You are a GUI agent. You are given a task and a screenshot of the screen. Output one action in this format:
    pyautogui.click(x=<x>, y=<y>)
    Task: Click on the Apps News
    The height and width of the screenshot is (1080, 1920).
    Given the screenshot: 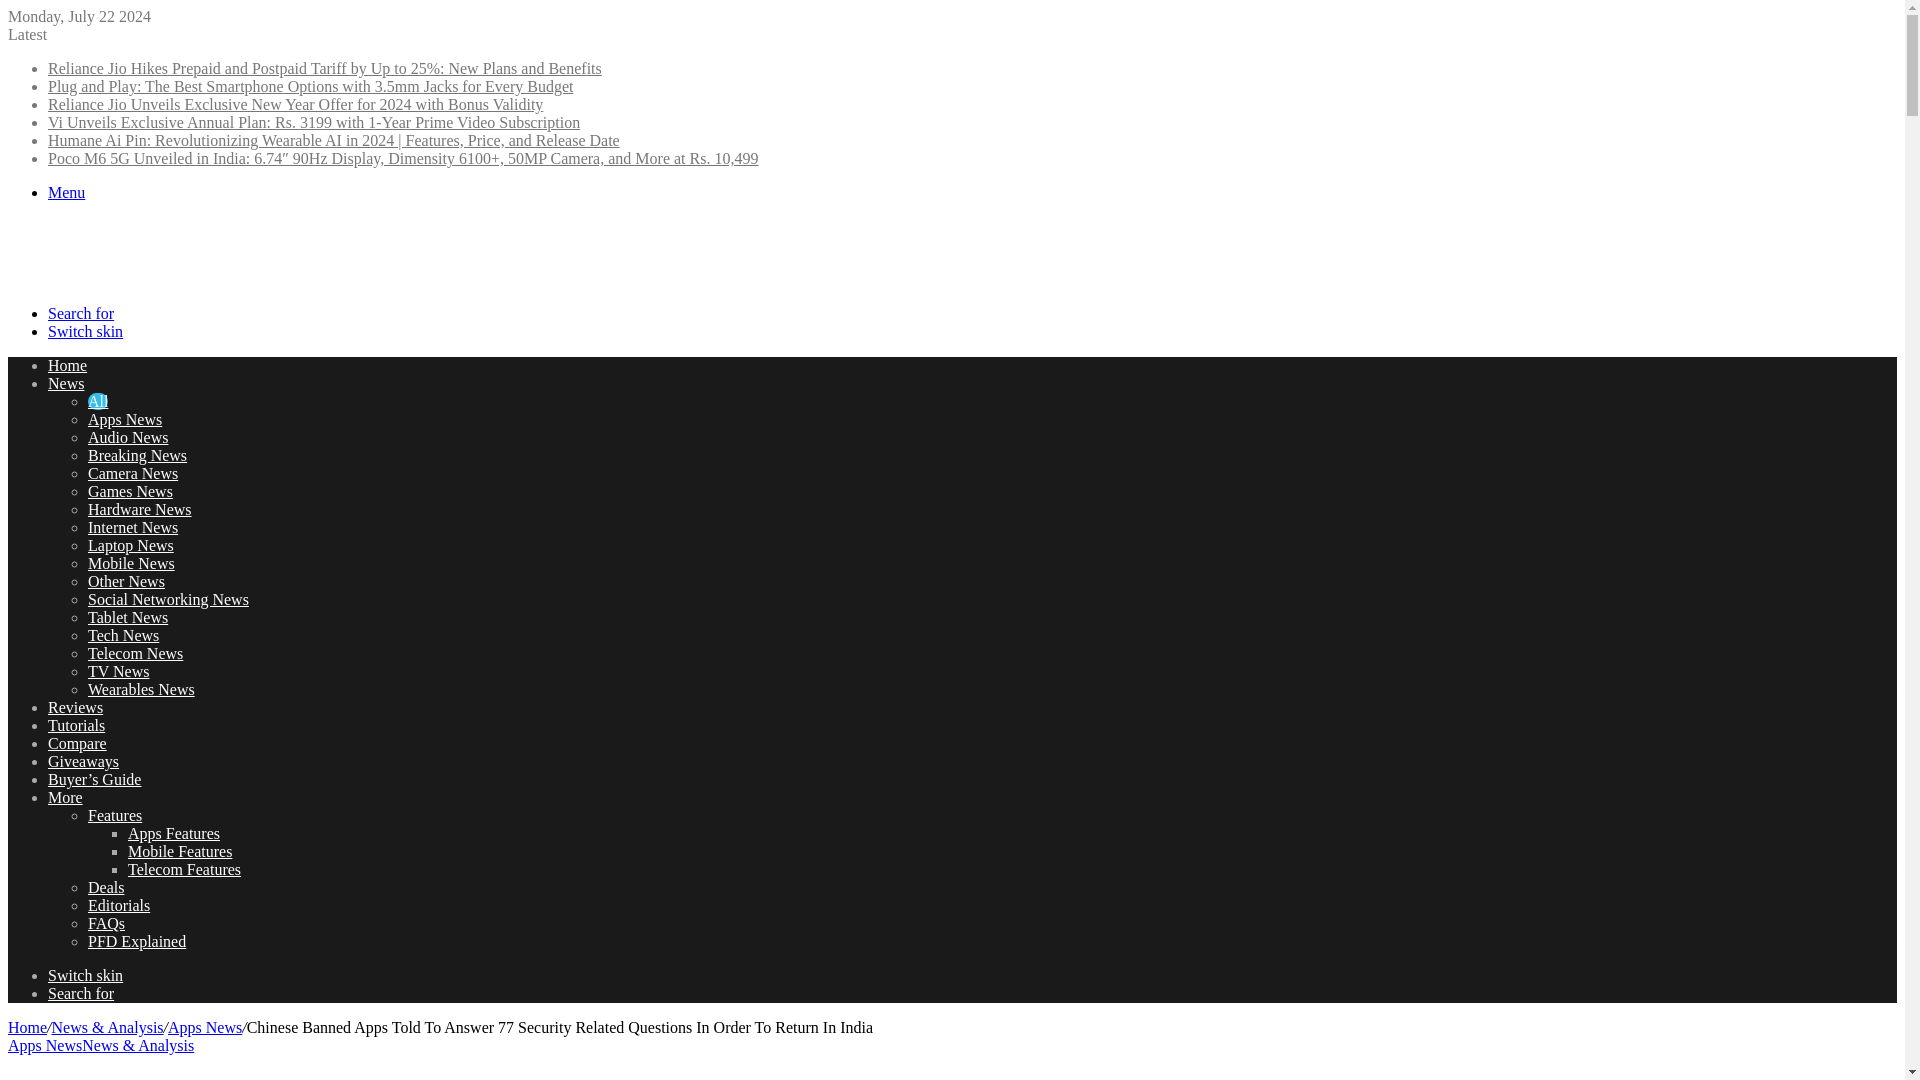 What is the action you would take?
    pyautogui.click(x=124, y=419)
    